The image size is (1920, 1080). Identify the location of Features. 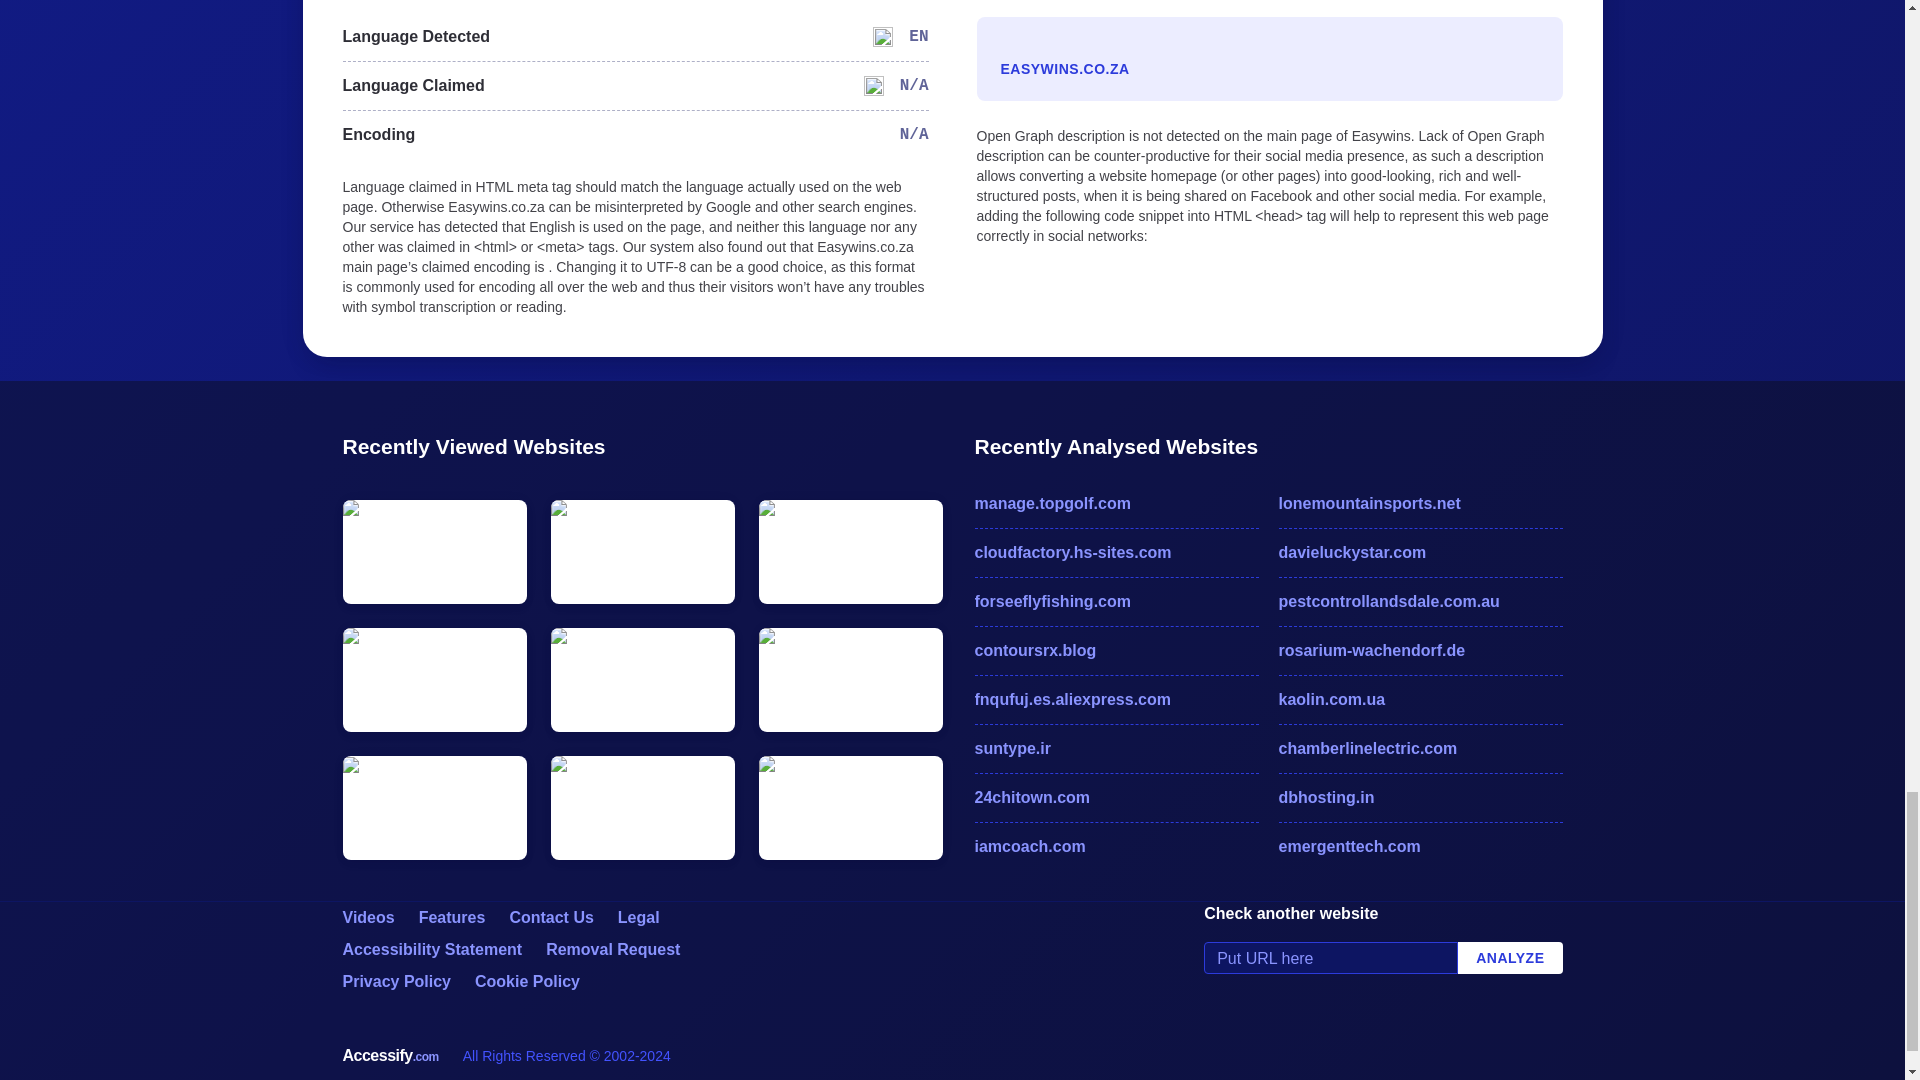
(452, 917).